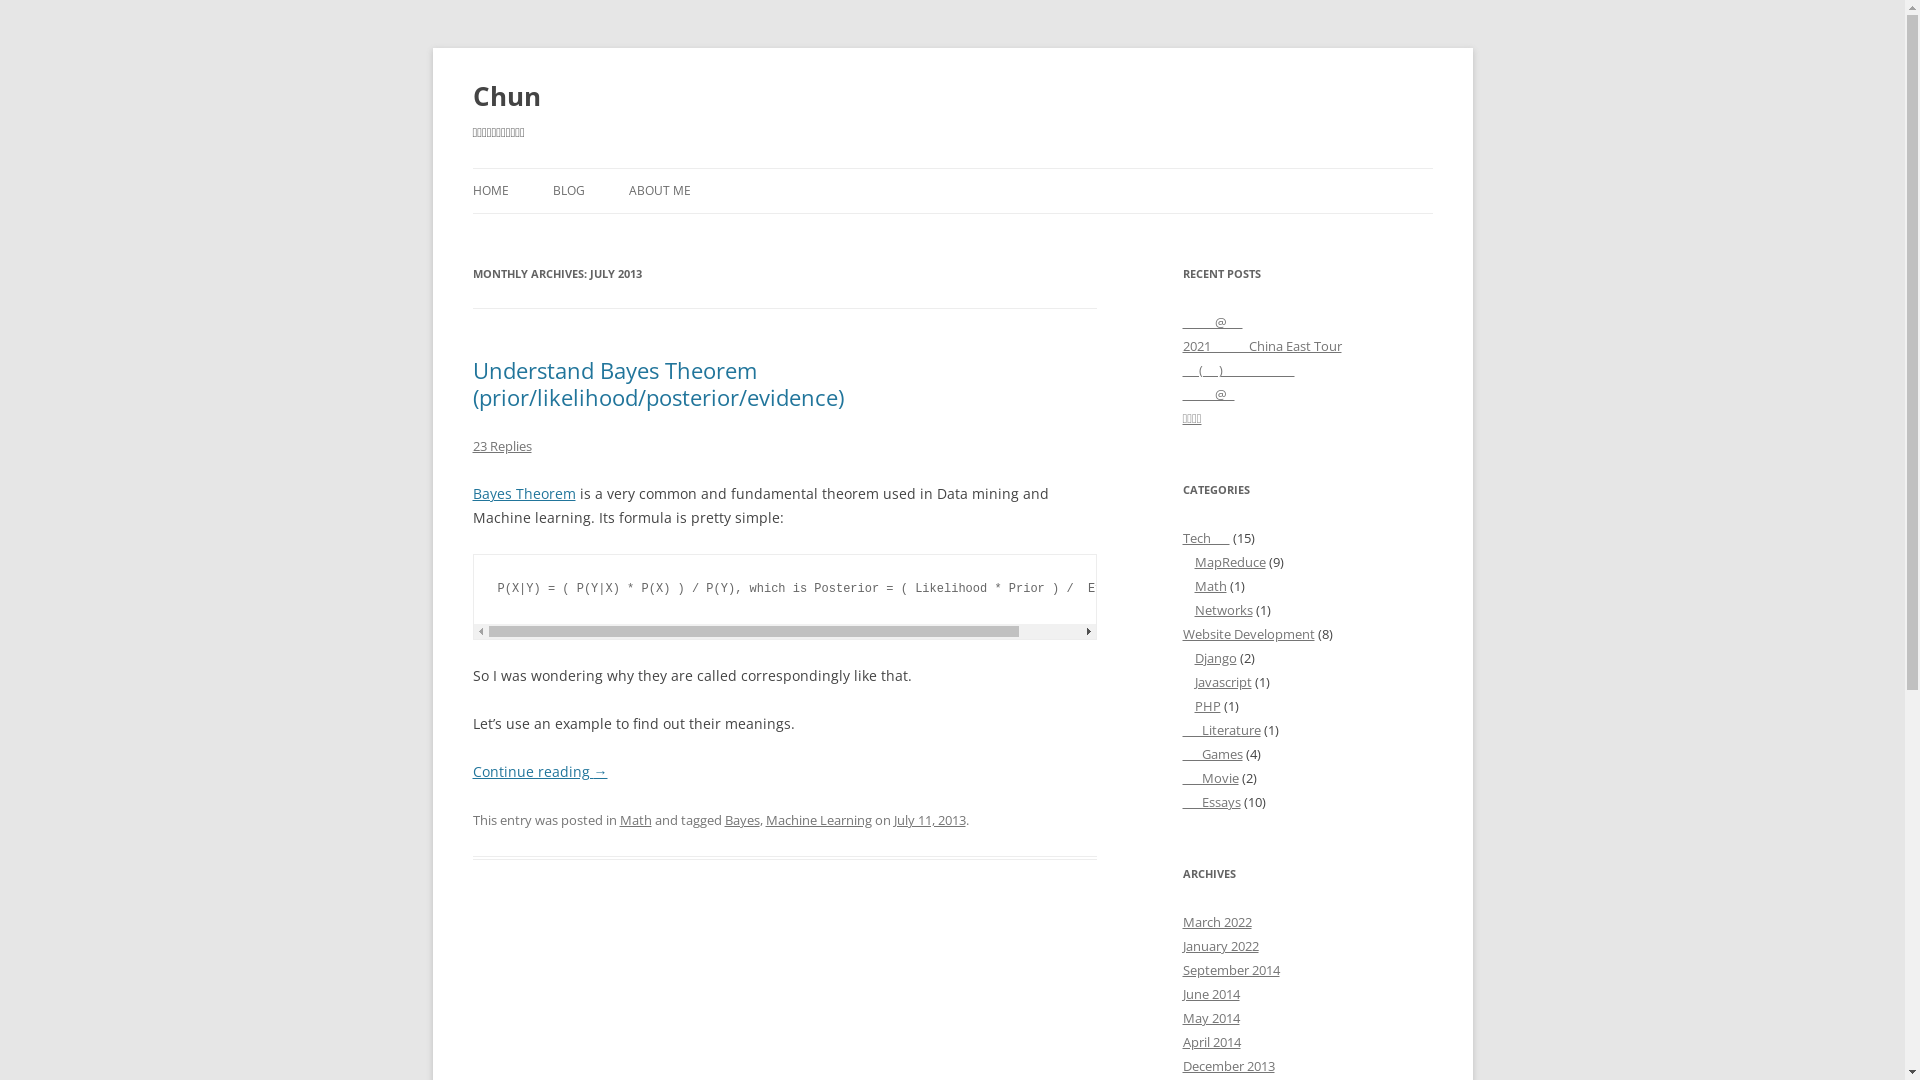 This screenshot has height=1080, width=1920. I want to click on March 2022, so click(1216, 922).